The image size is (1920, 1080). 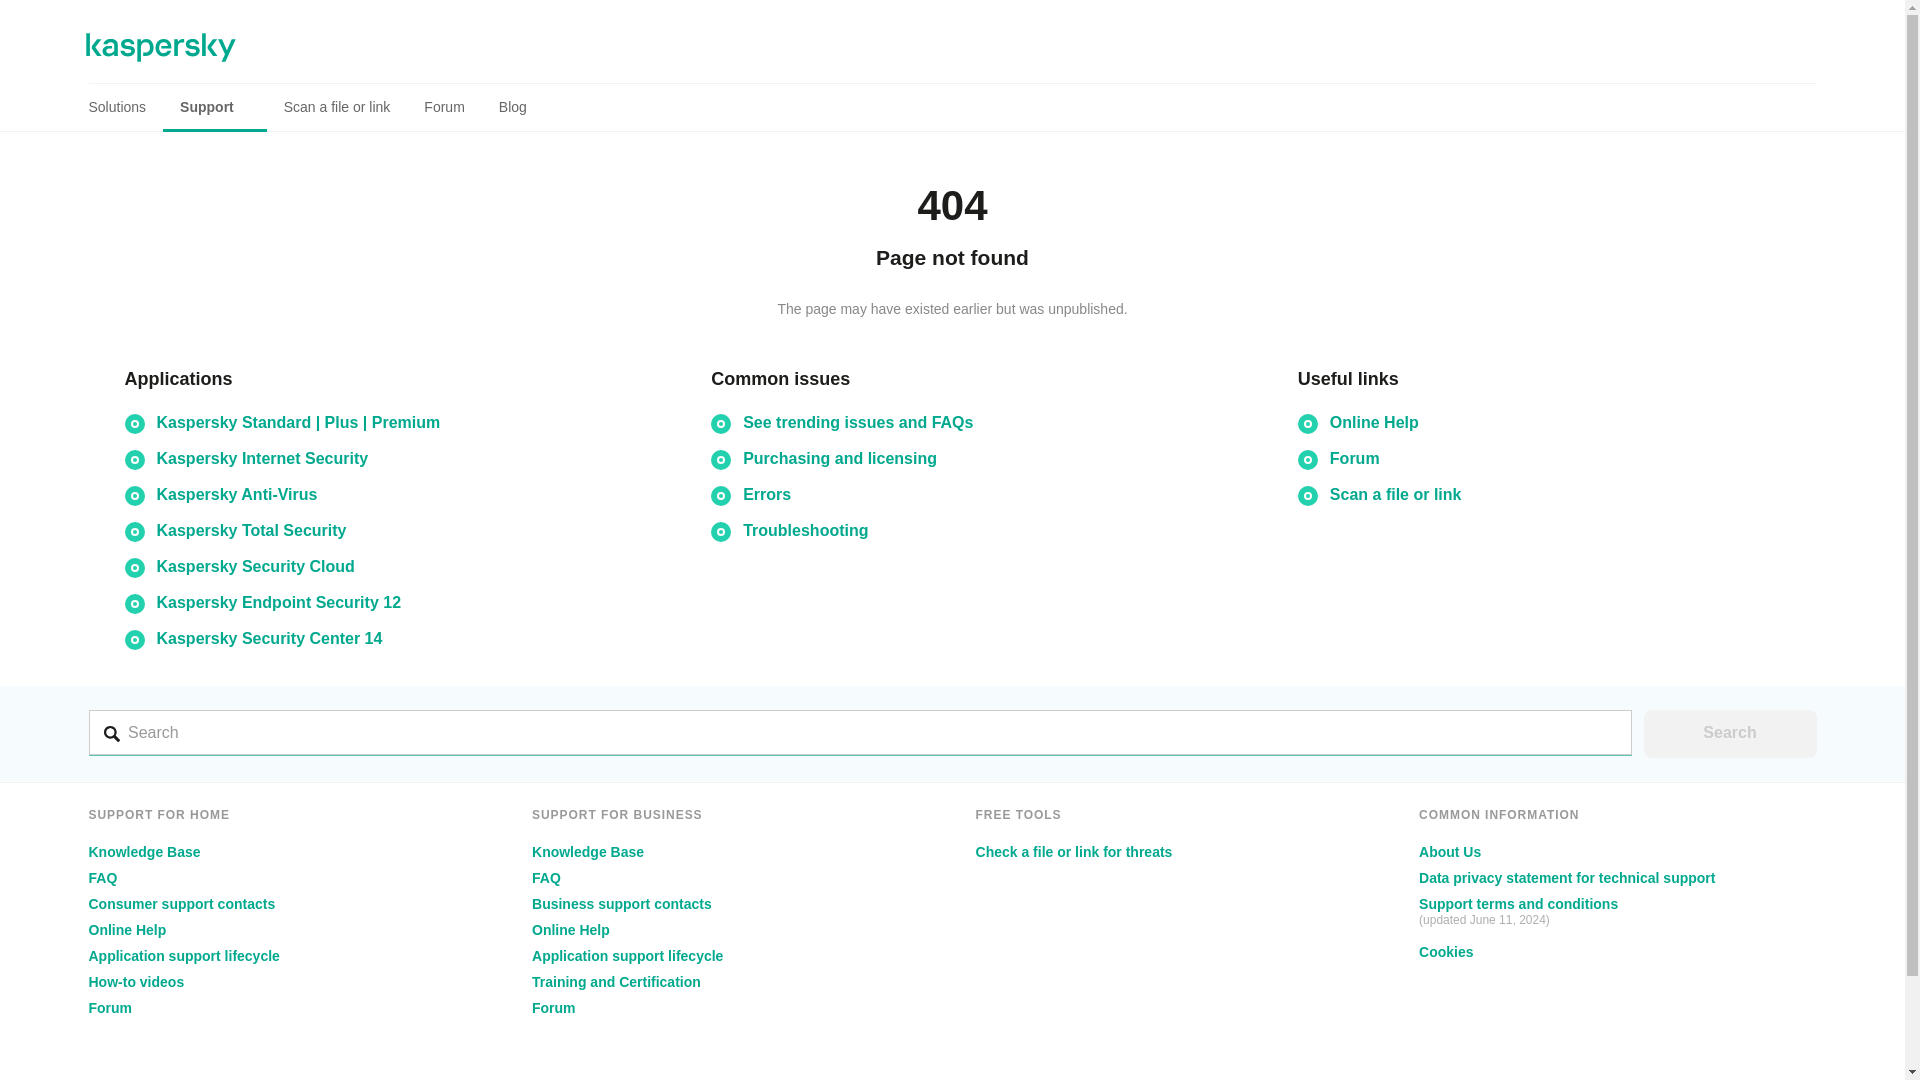 What do you see at coordinates (126, 930) in the screenshot?
I see `Online Help` at bounding box center [126, 930].